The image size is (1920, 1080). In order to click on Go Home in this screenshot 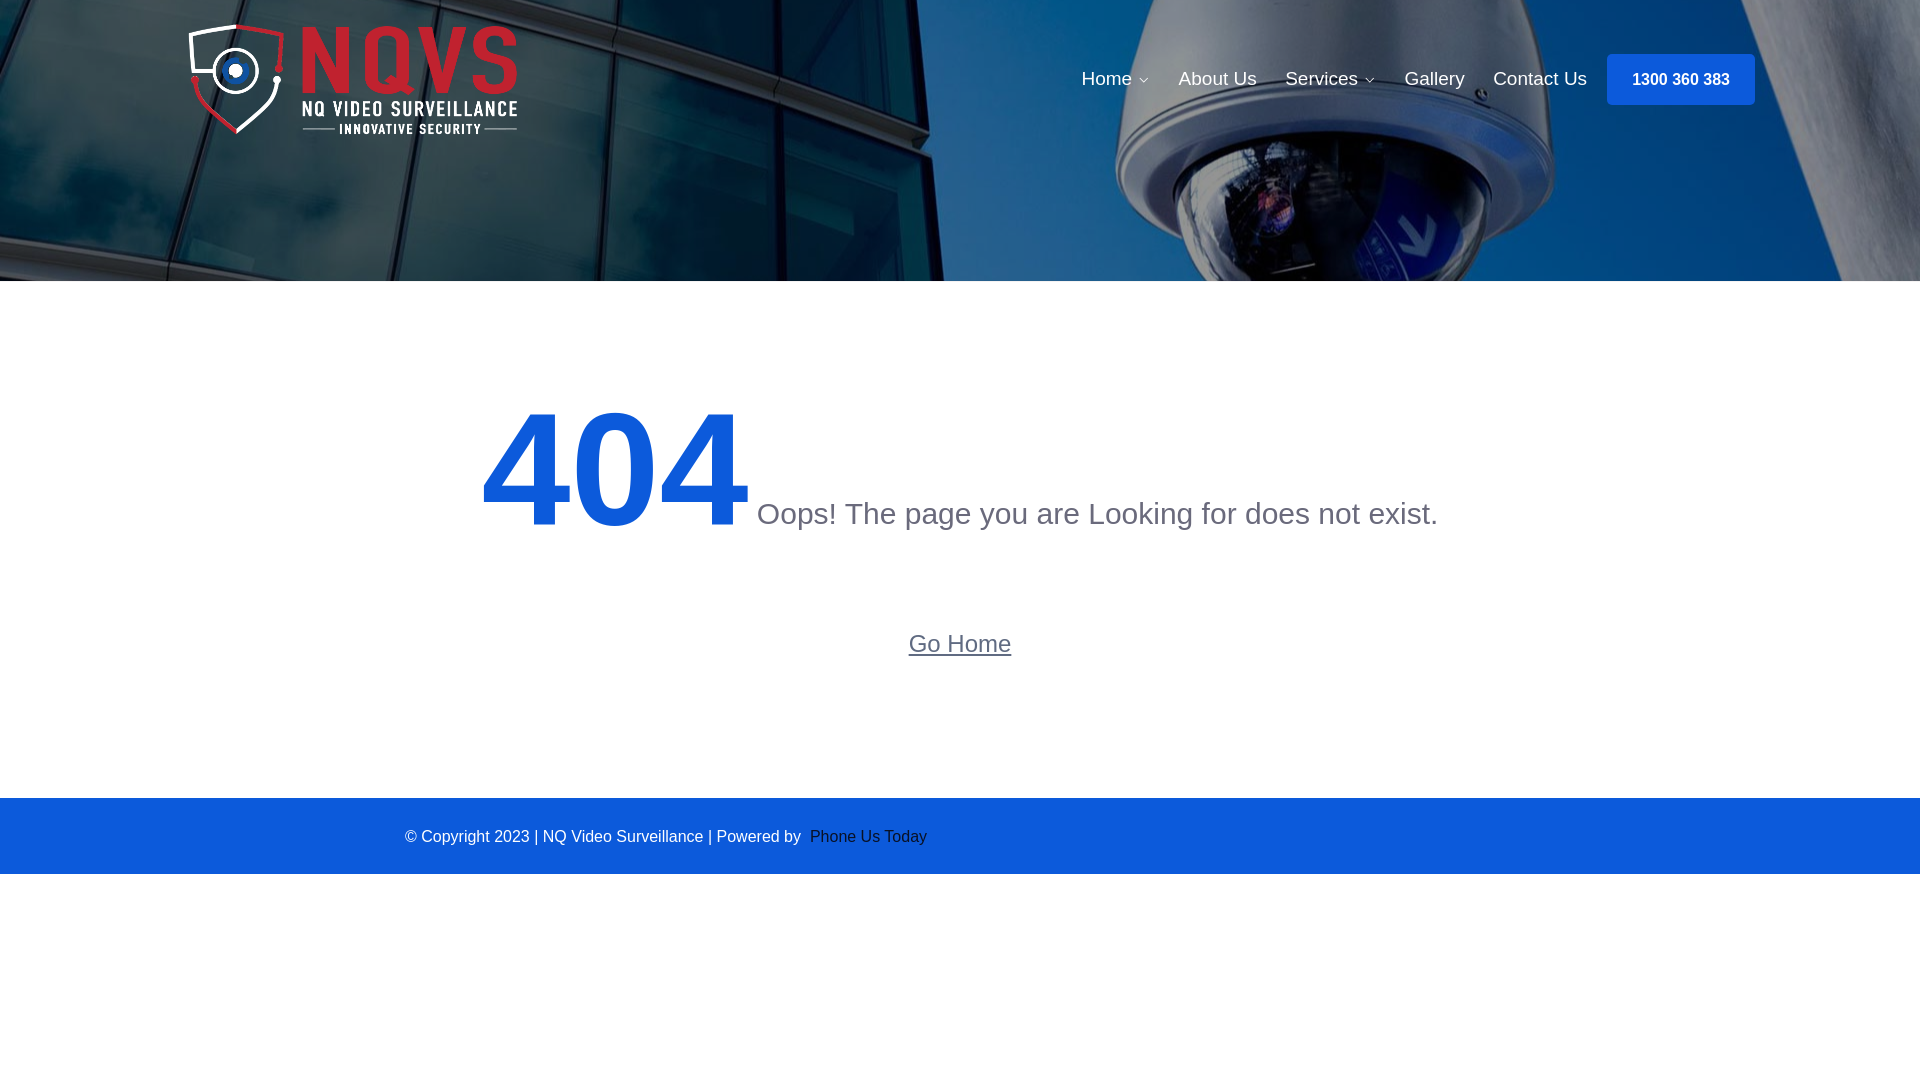, I will do `click(960, 644)`.